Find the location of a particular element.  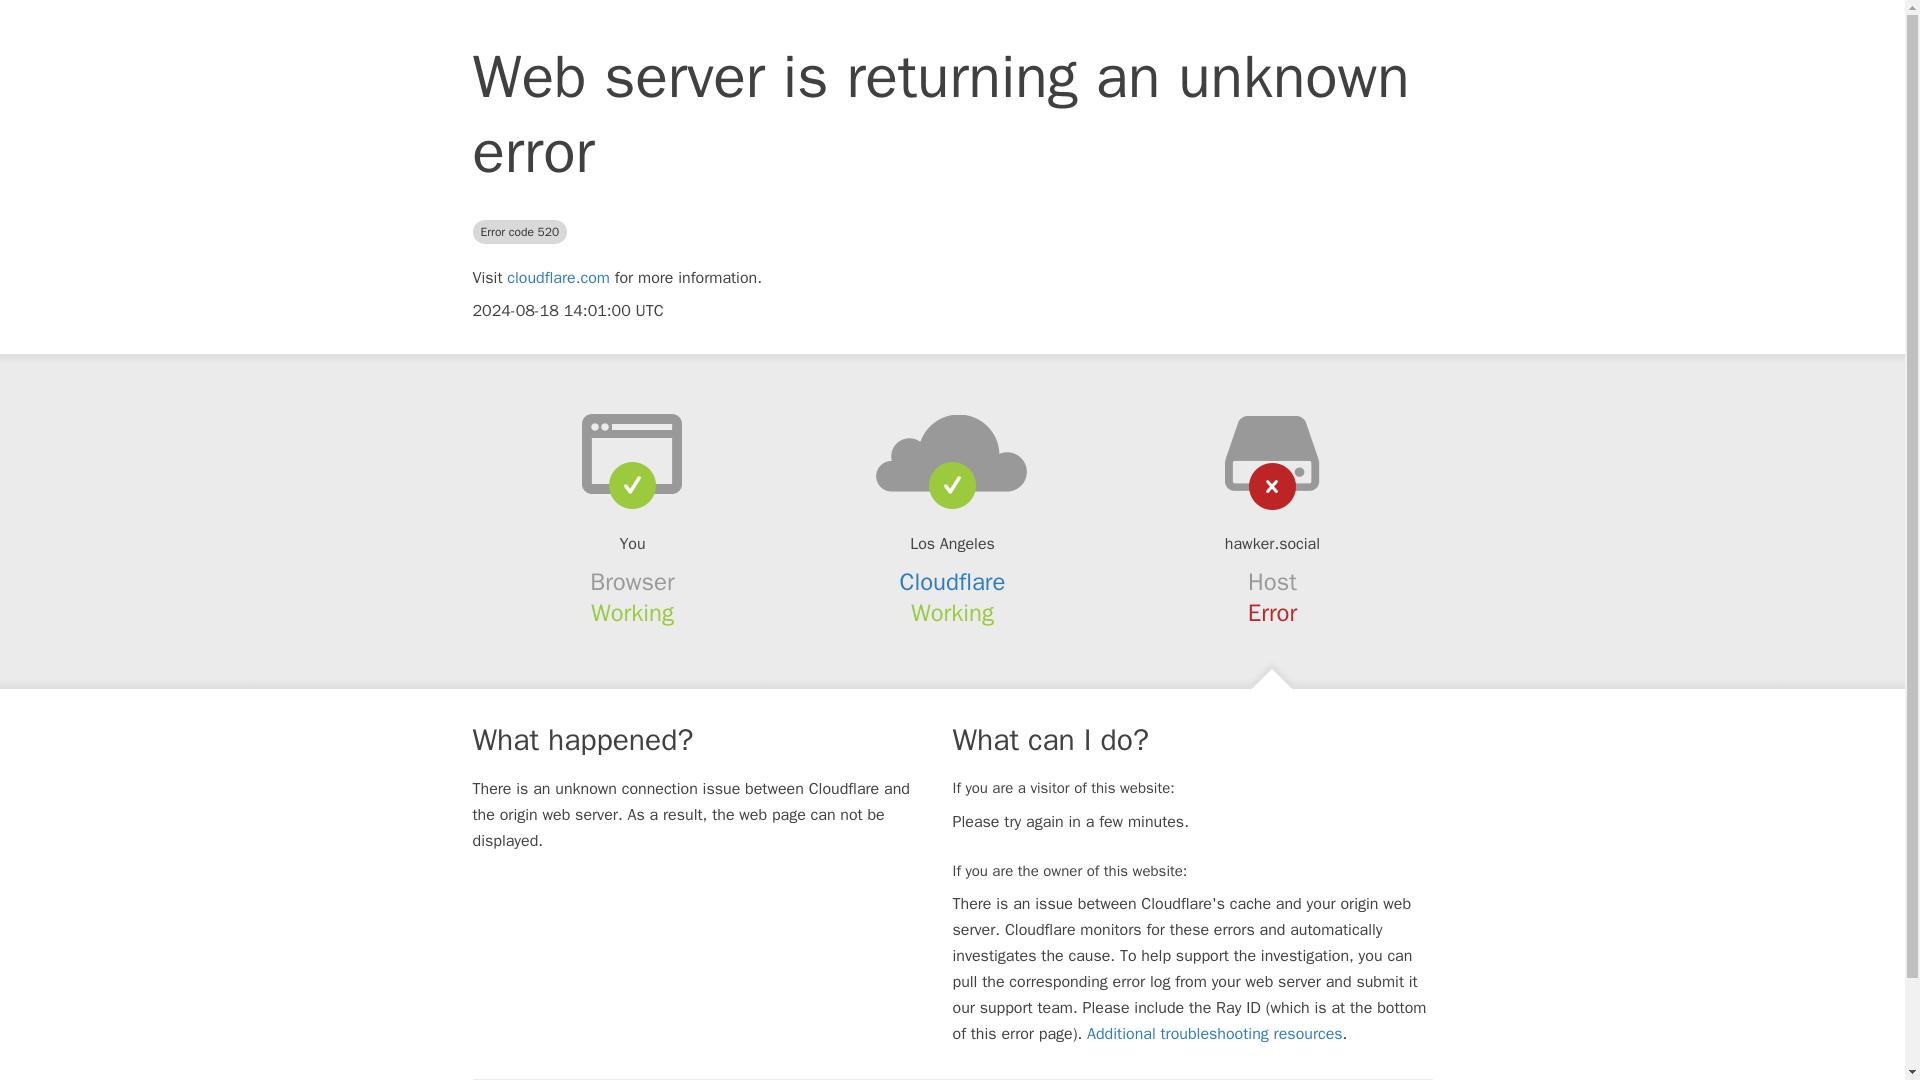

cloudflare.com is located at coordinates (558, 278).